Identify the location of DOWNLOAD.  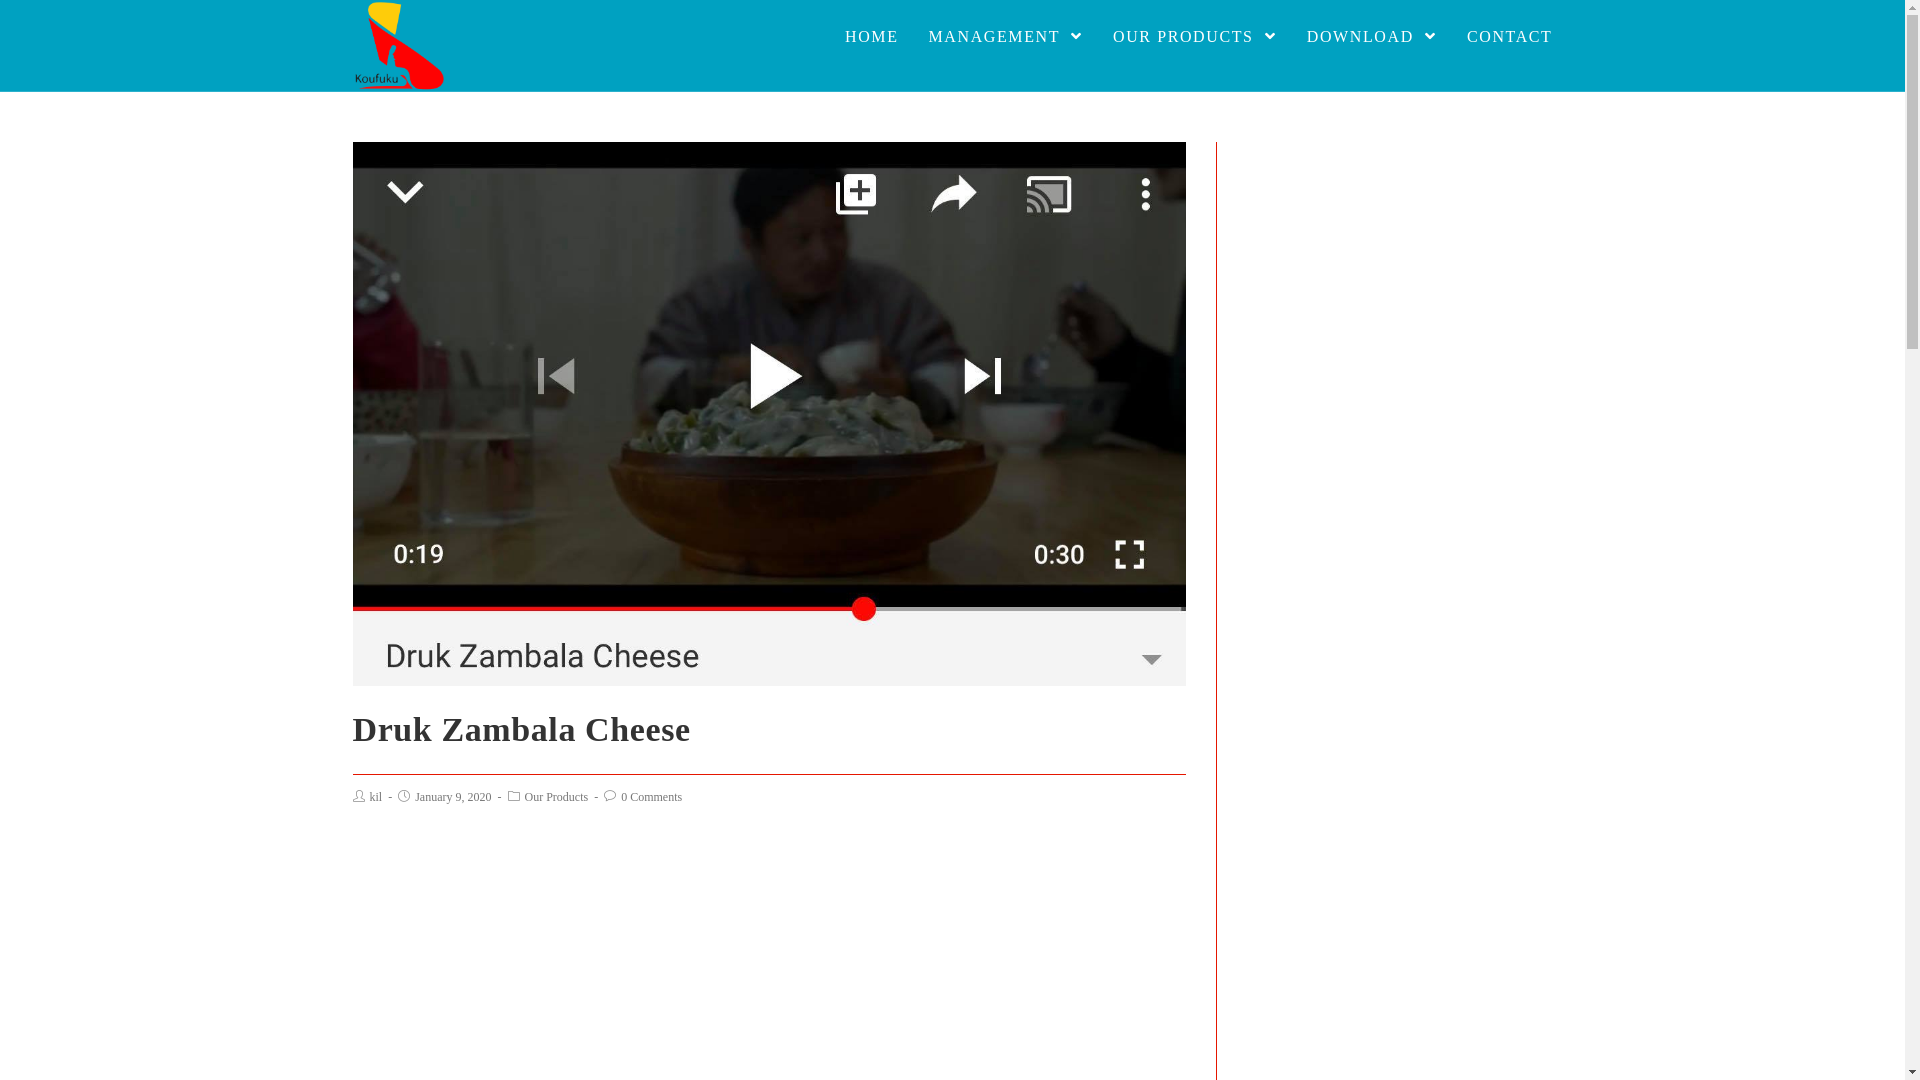
(1372, 37).